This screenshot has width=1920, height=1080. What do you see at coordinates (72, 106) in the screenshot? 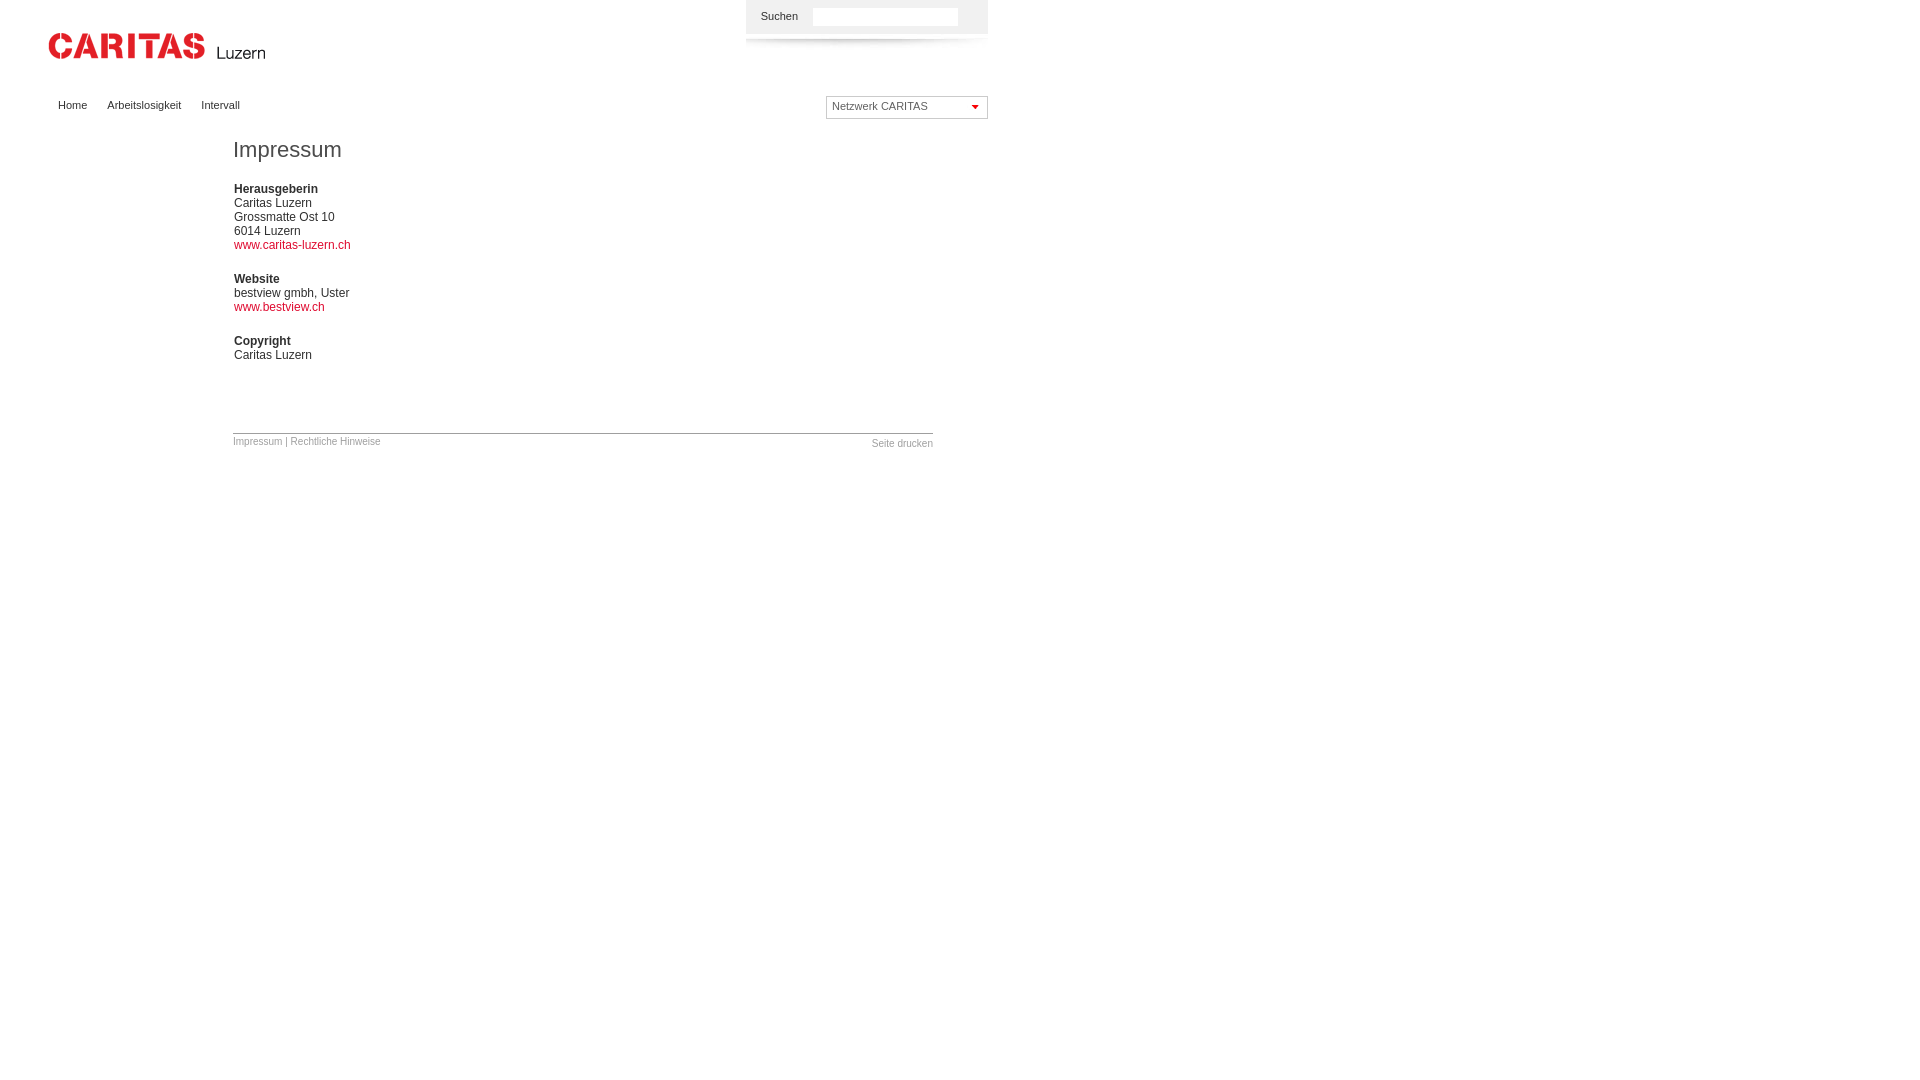
I see `Home` at bounding box center [72, 106].